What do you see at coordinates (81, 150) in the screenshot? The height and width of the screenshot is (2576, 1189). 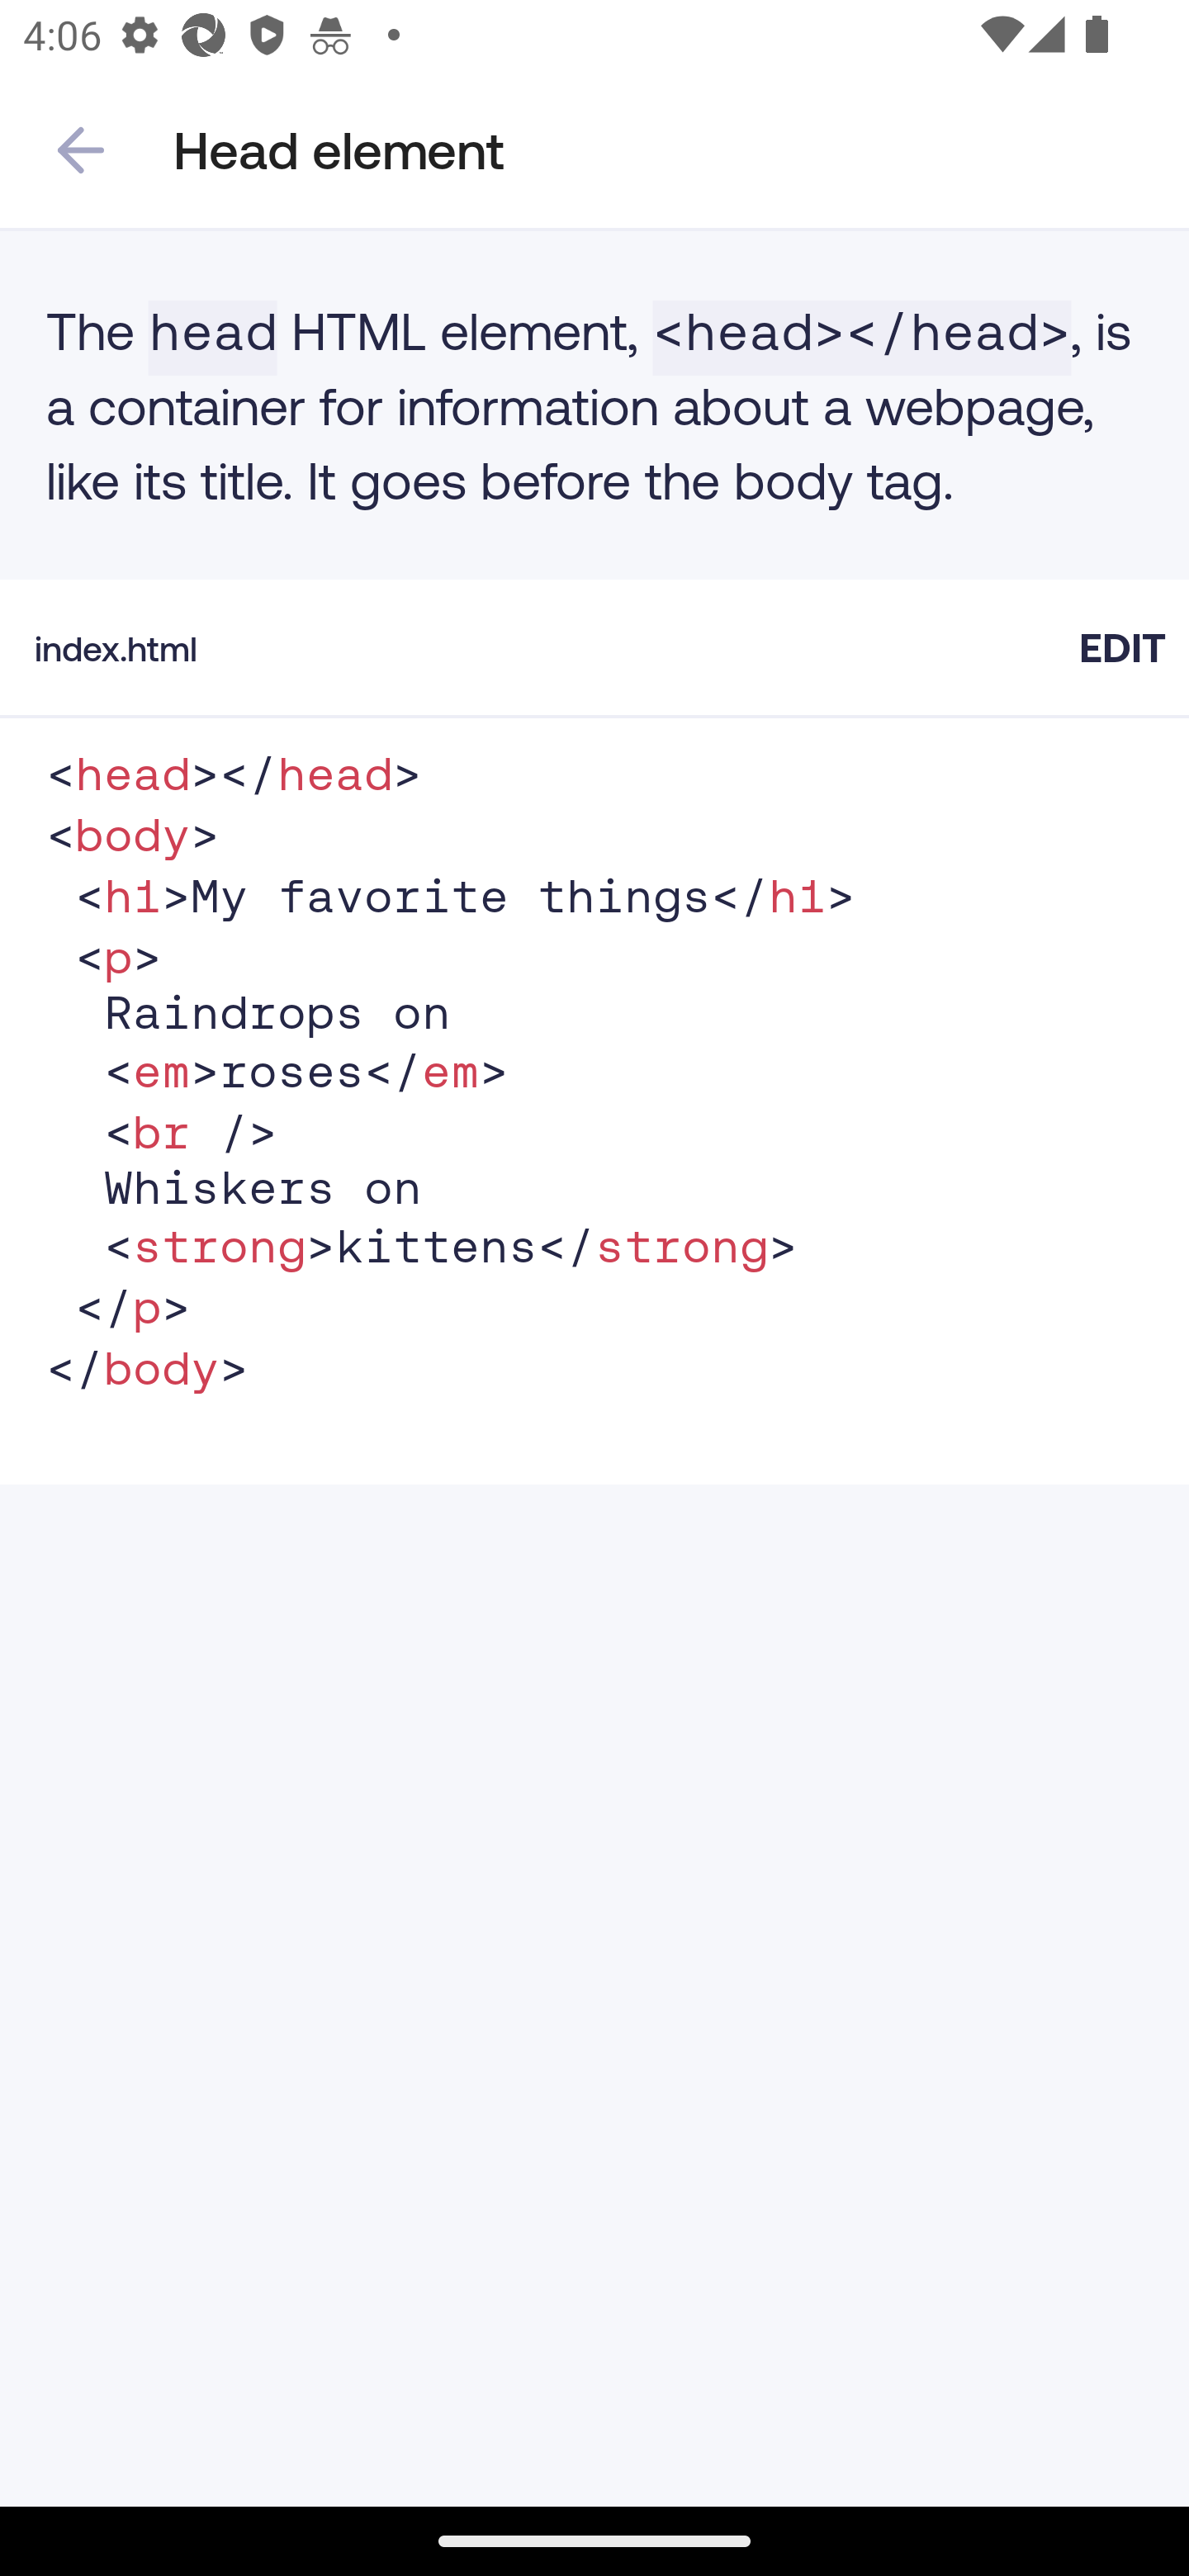 I see `Navigate up` at bounding box center [81, 150].